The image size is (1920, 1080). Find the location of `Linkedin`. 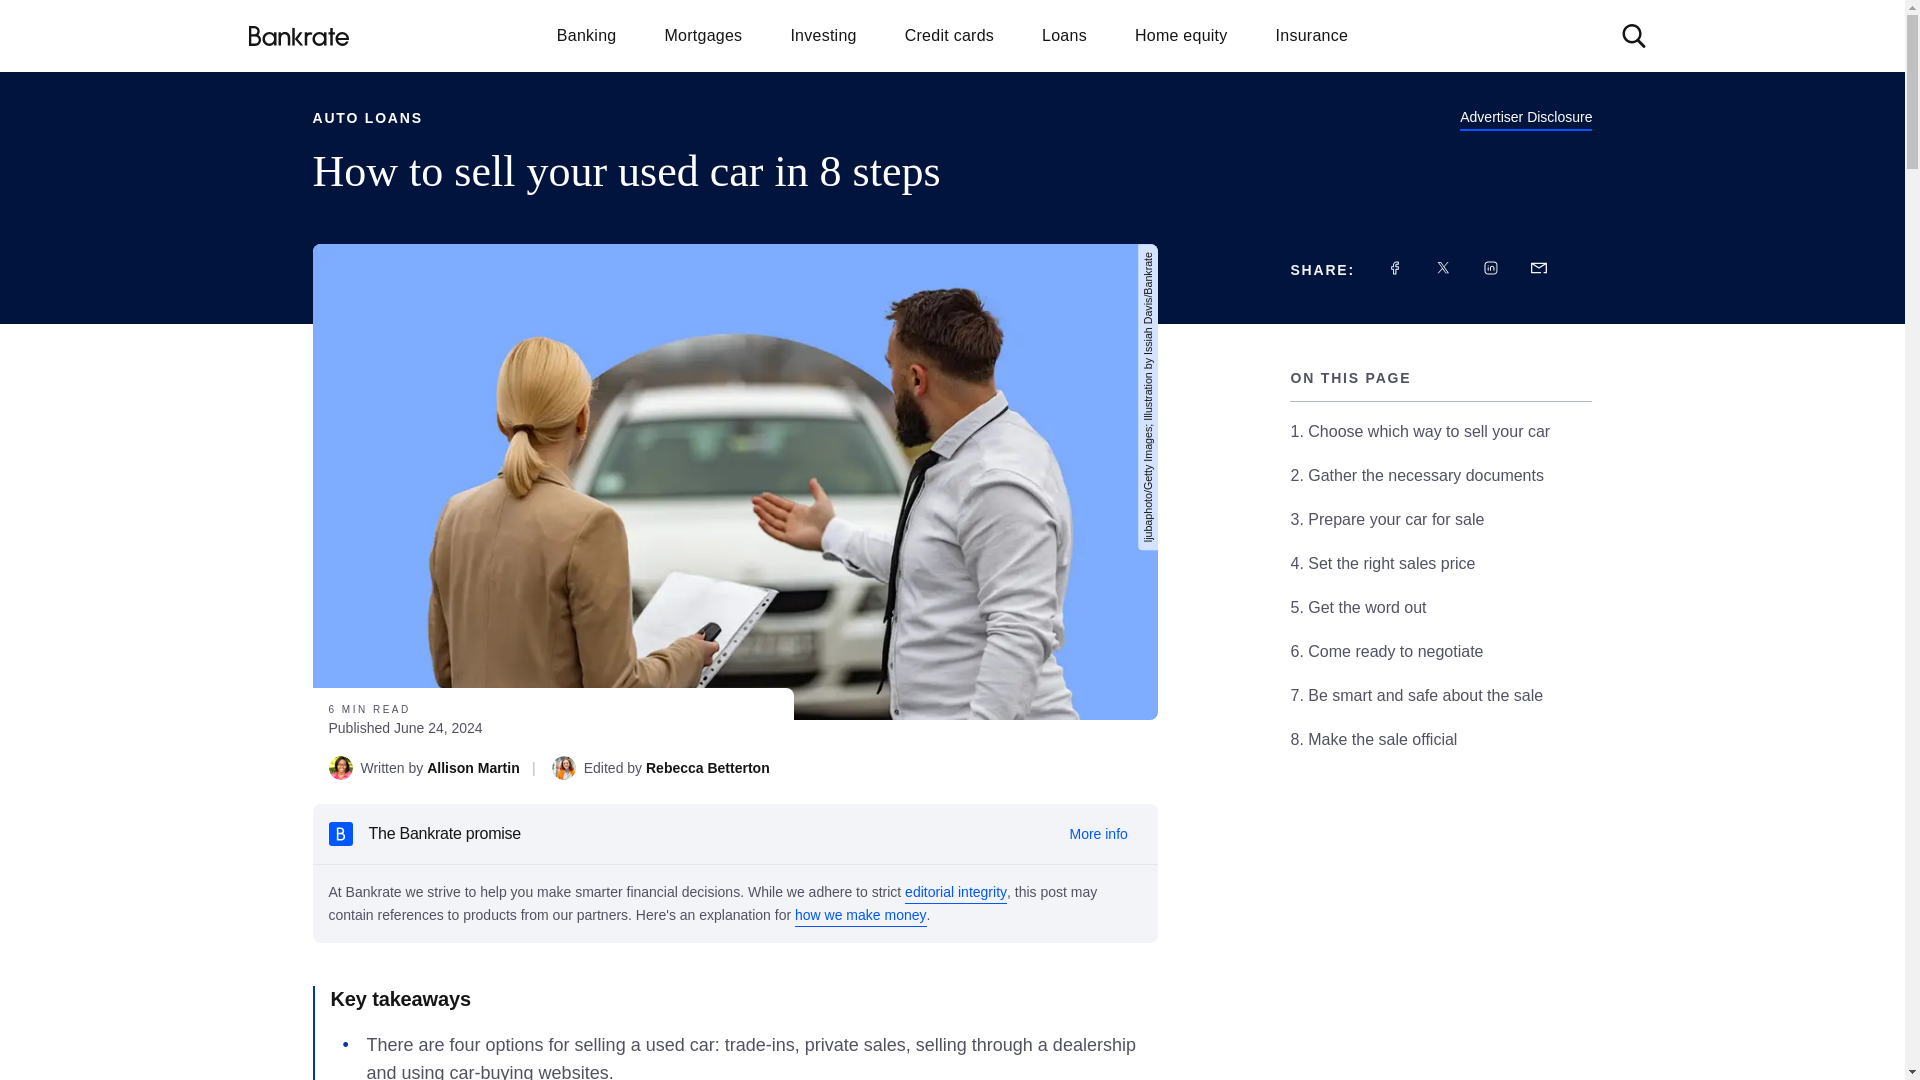

Linkedin is located at coordinates (1490, 268).